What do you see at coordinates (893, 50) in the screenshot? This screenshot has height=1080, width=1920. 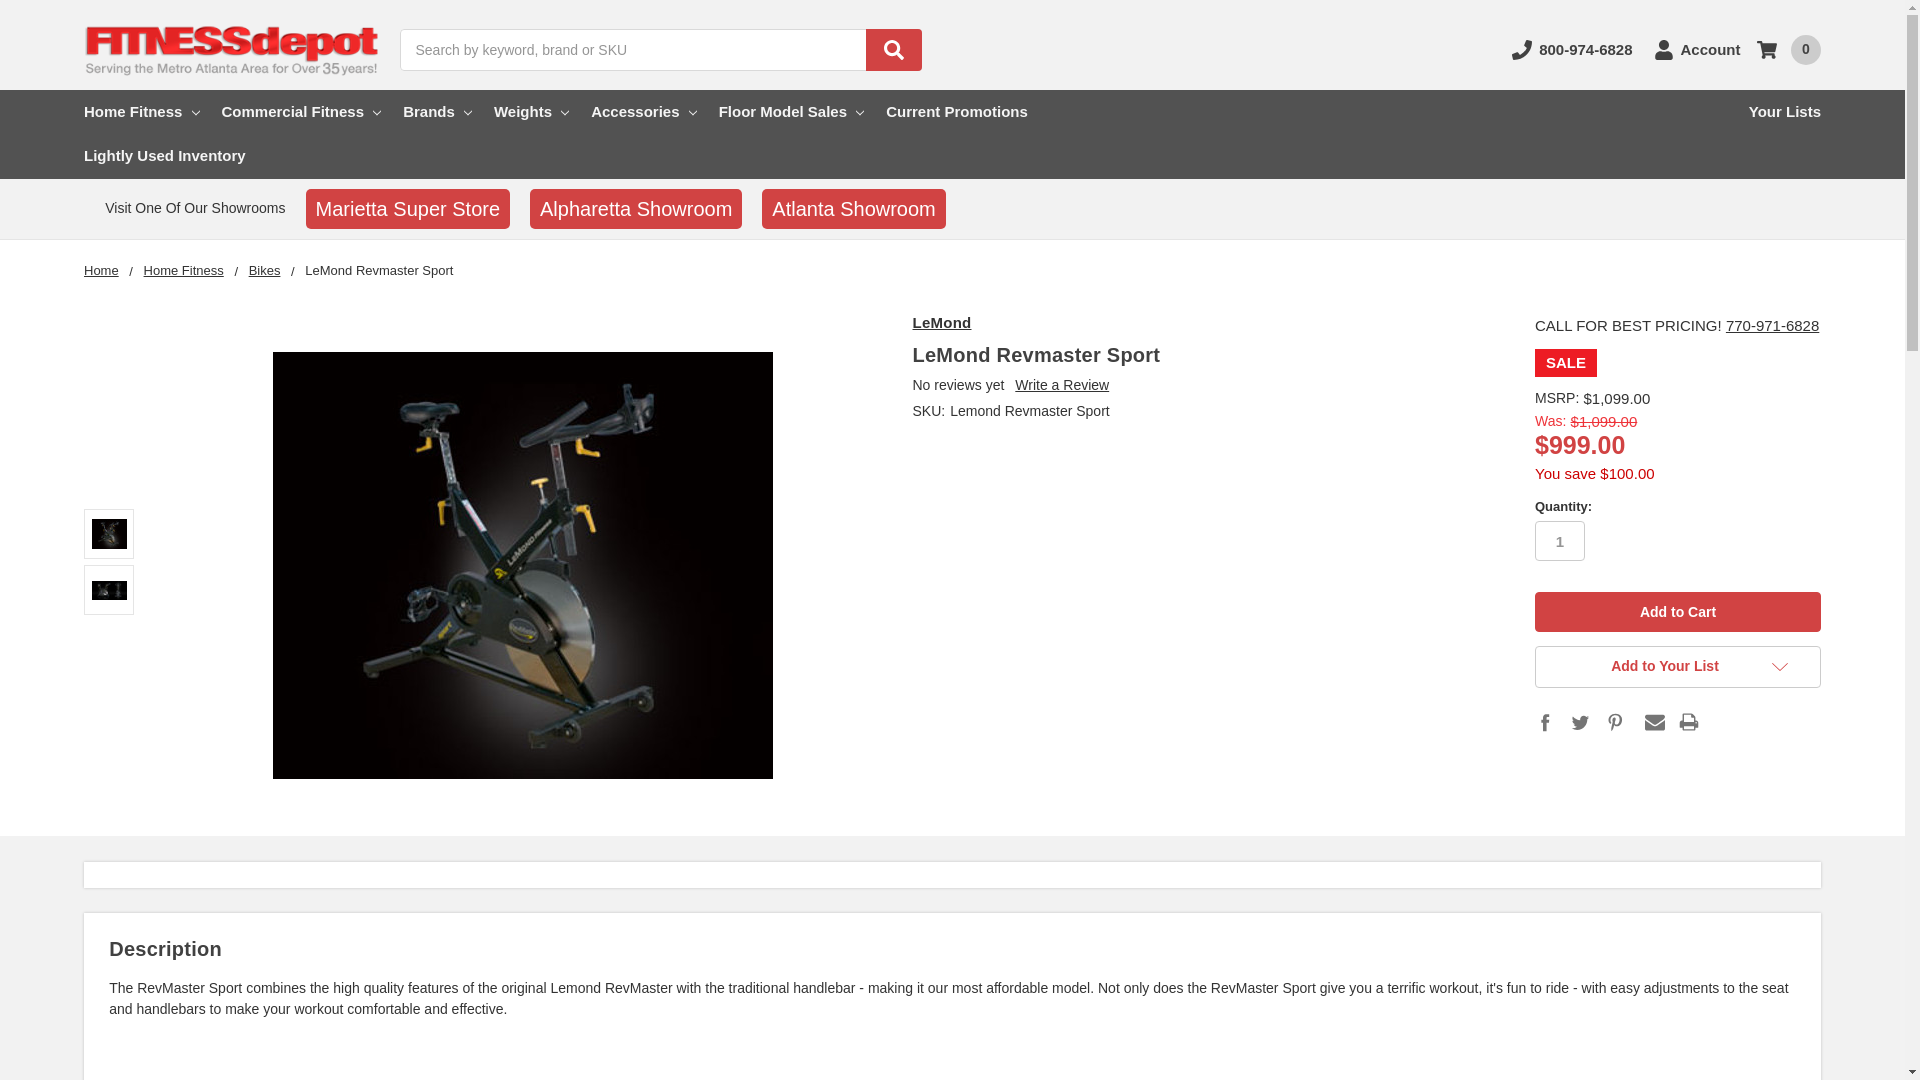 I see `Search` at bounding box center [893, 50].